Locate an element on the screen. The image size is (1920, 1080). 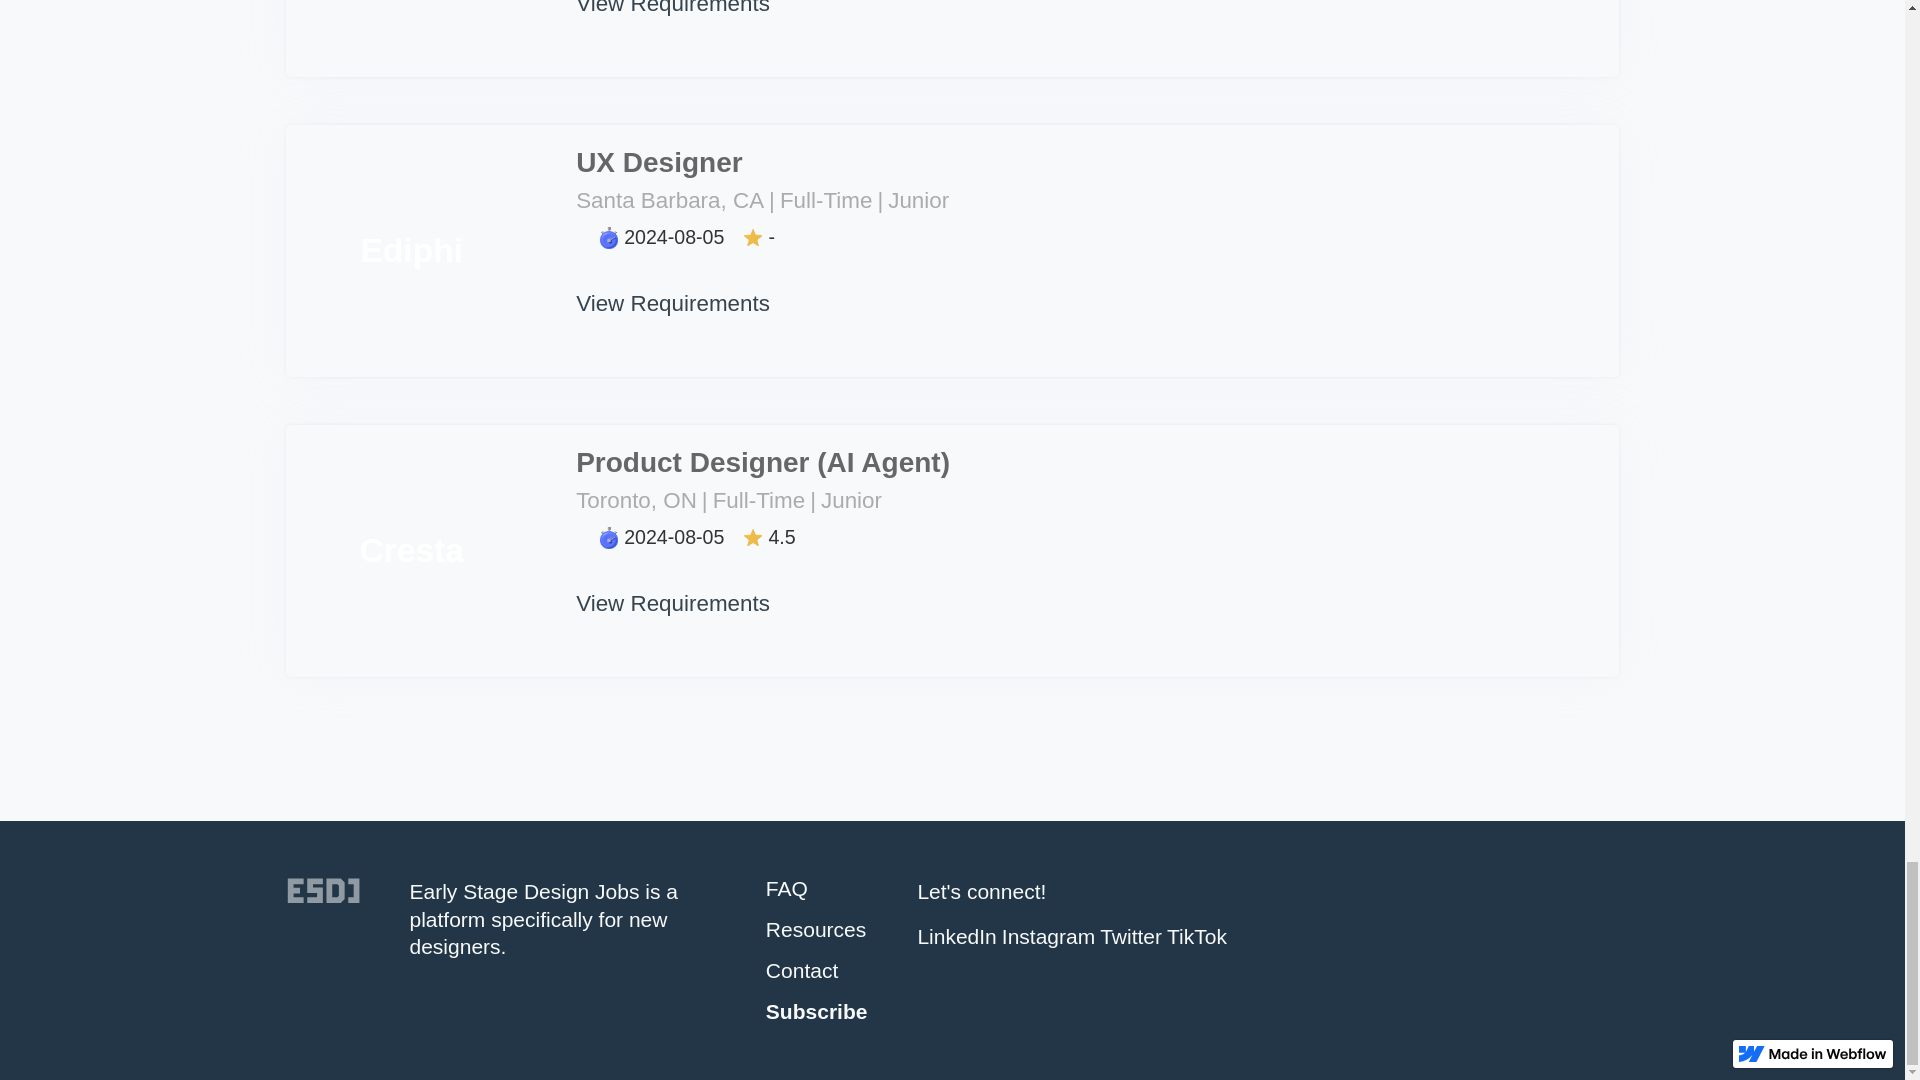
Resources is located at coordinates (816, 929).